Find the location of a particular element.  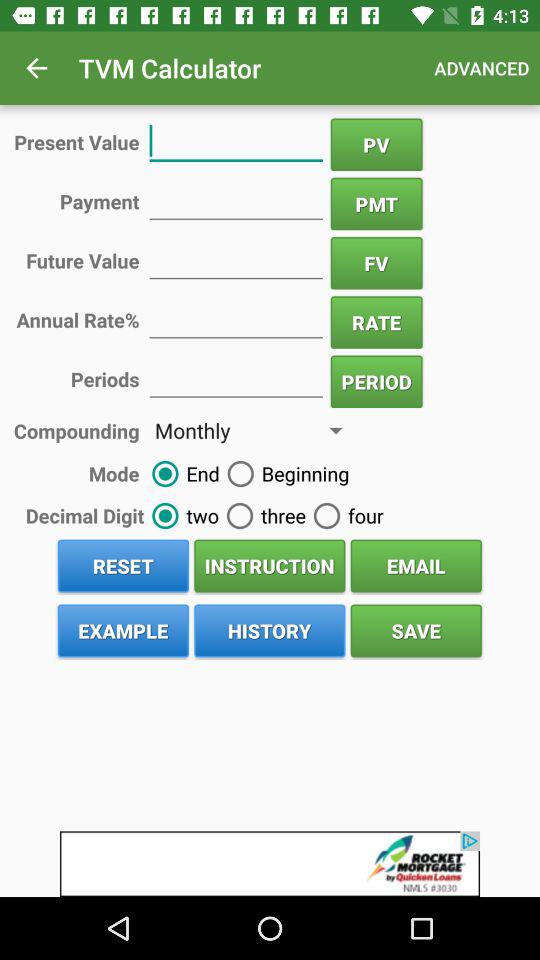

calculate your rate is located at coordinates (236, 318).